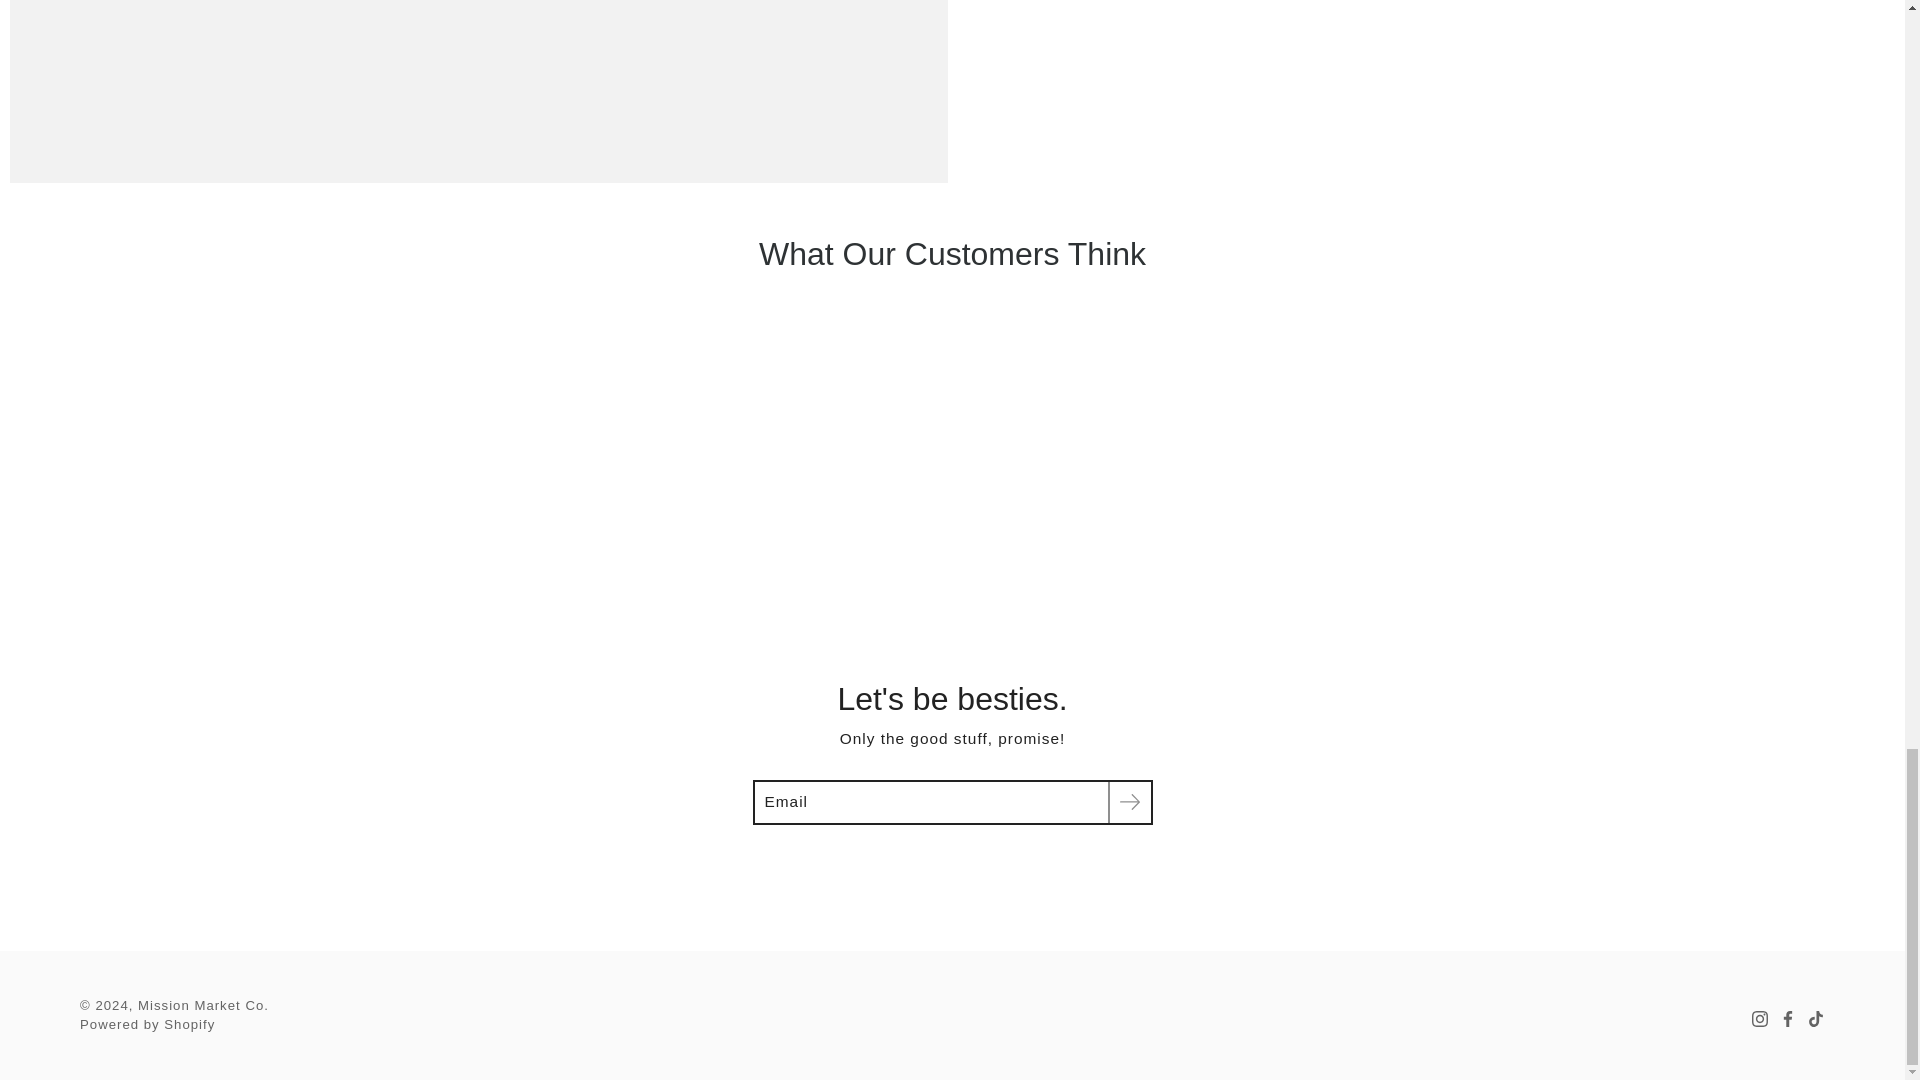 The image size is (1920, 1080). What do you see at coordinates (1760, 1018) in the screenshot?
I see `Instagram` at bounding box center [1760, 1018].